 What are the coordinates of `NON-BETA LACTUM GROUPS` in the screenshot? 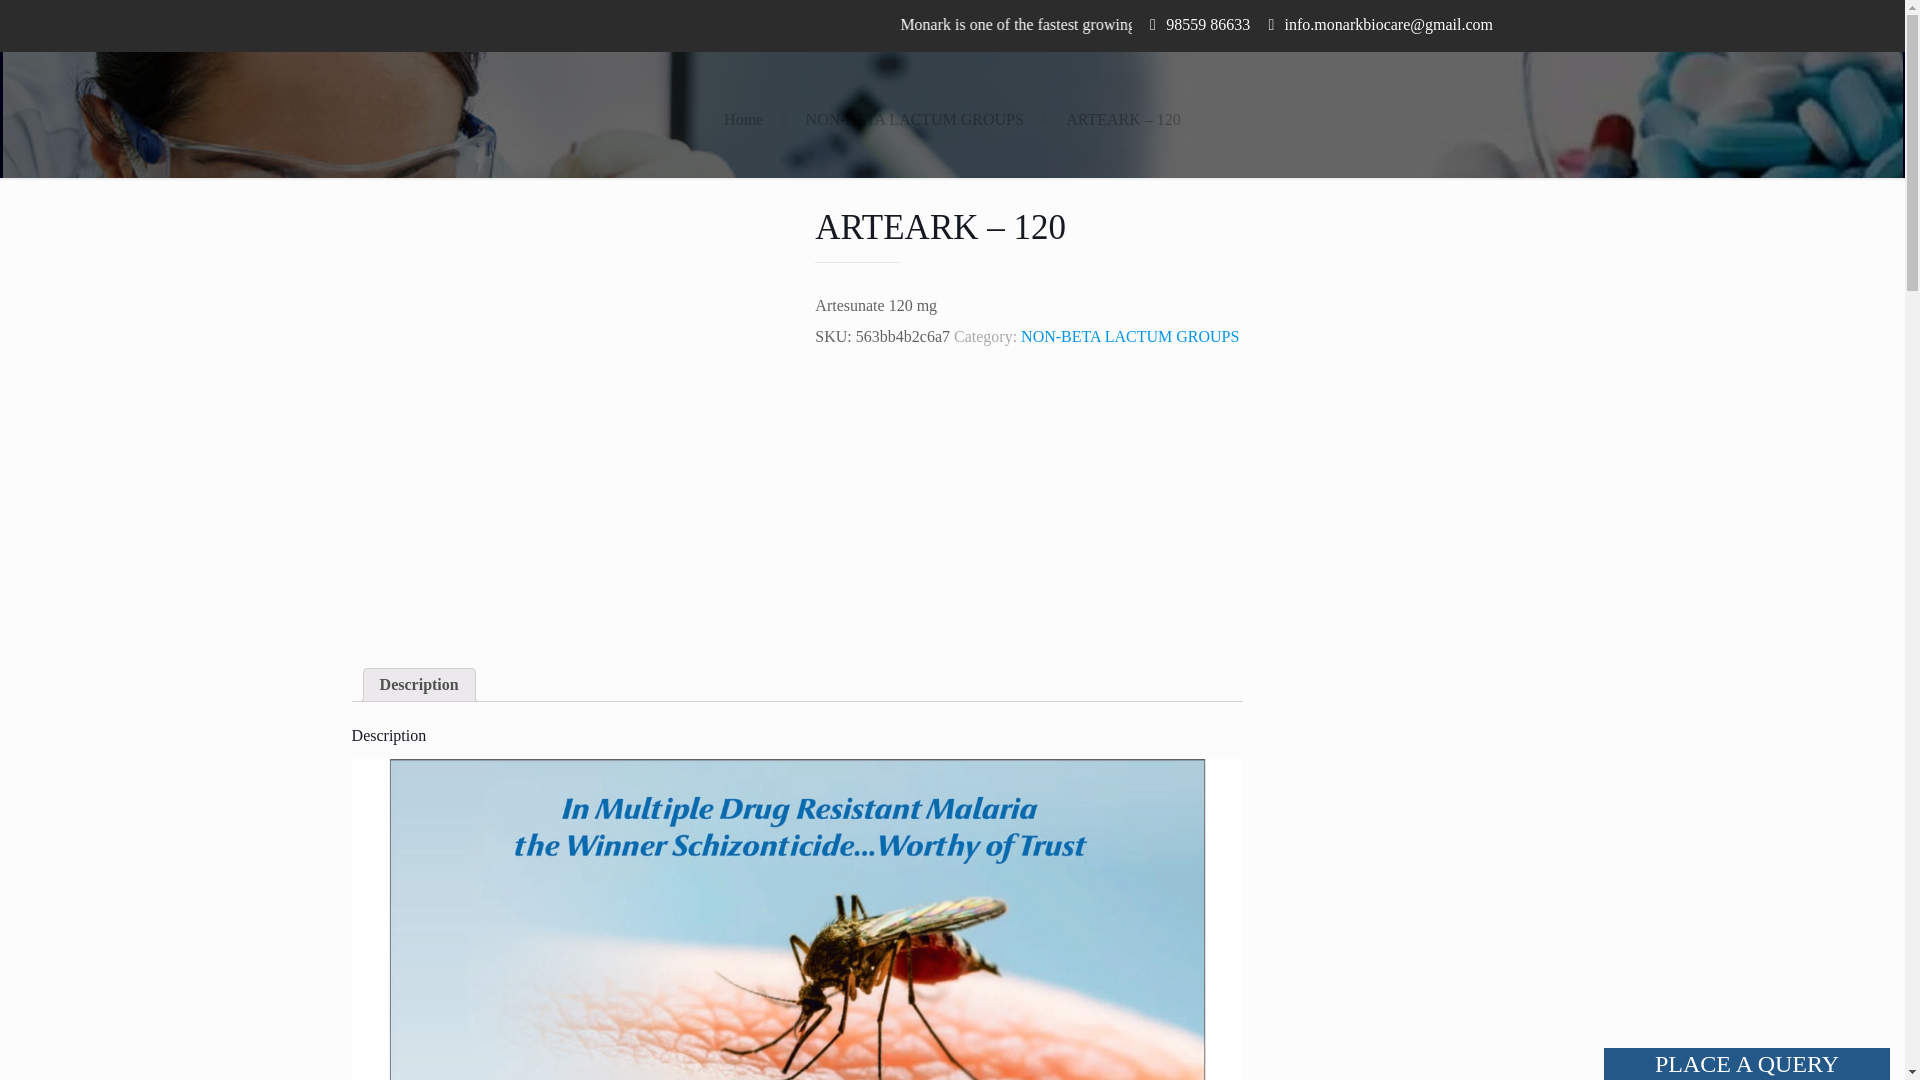 It's located at (1130, 336).